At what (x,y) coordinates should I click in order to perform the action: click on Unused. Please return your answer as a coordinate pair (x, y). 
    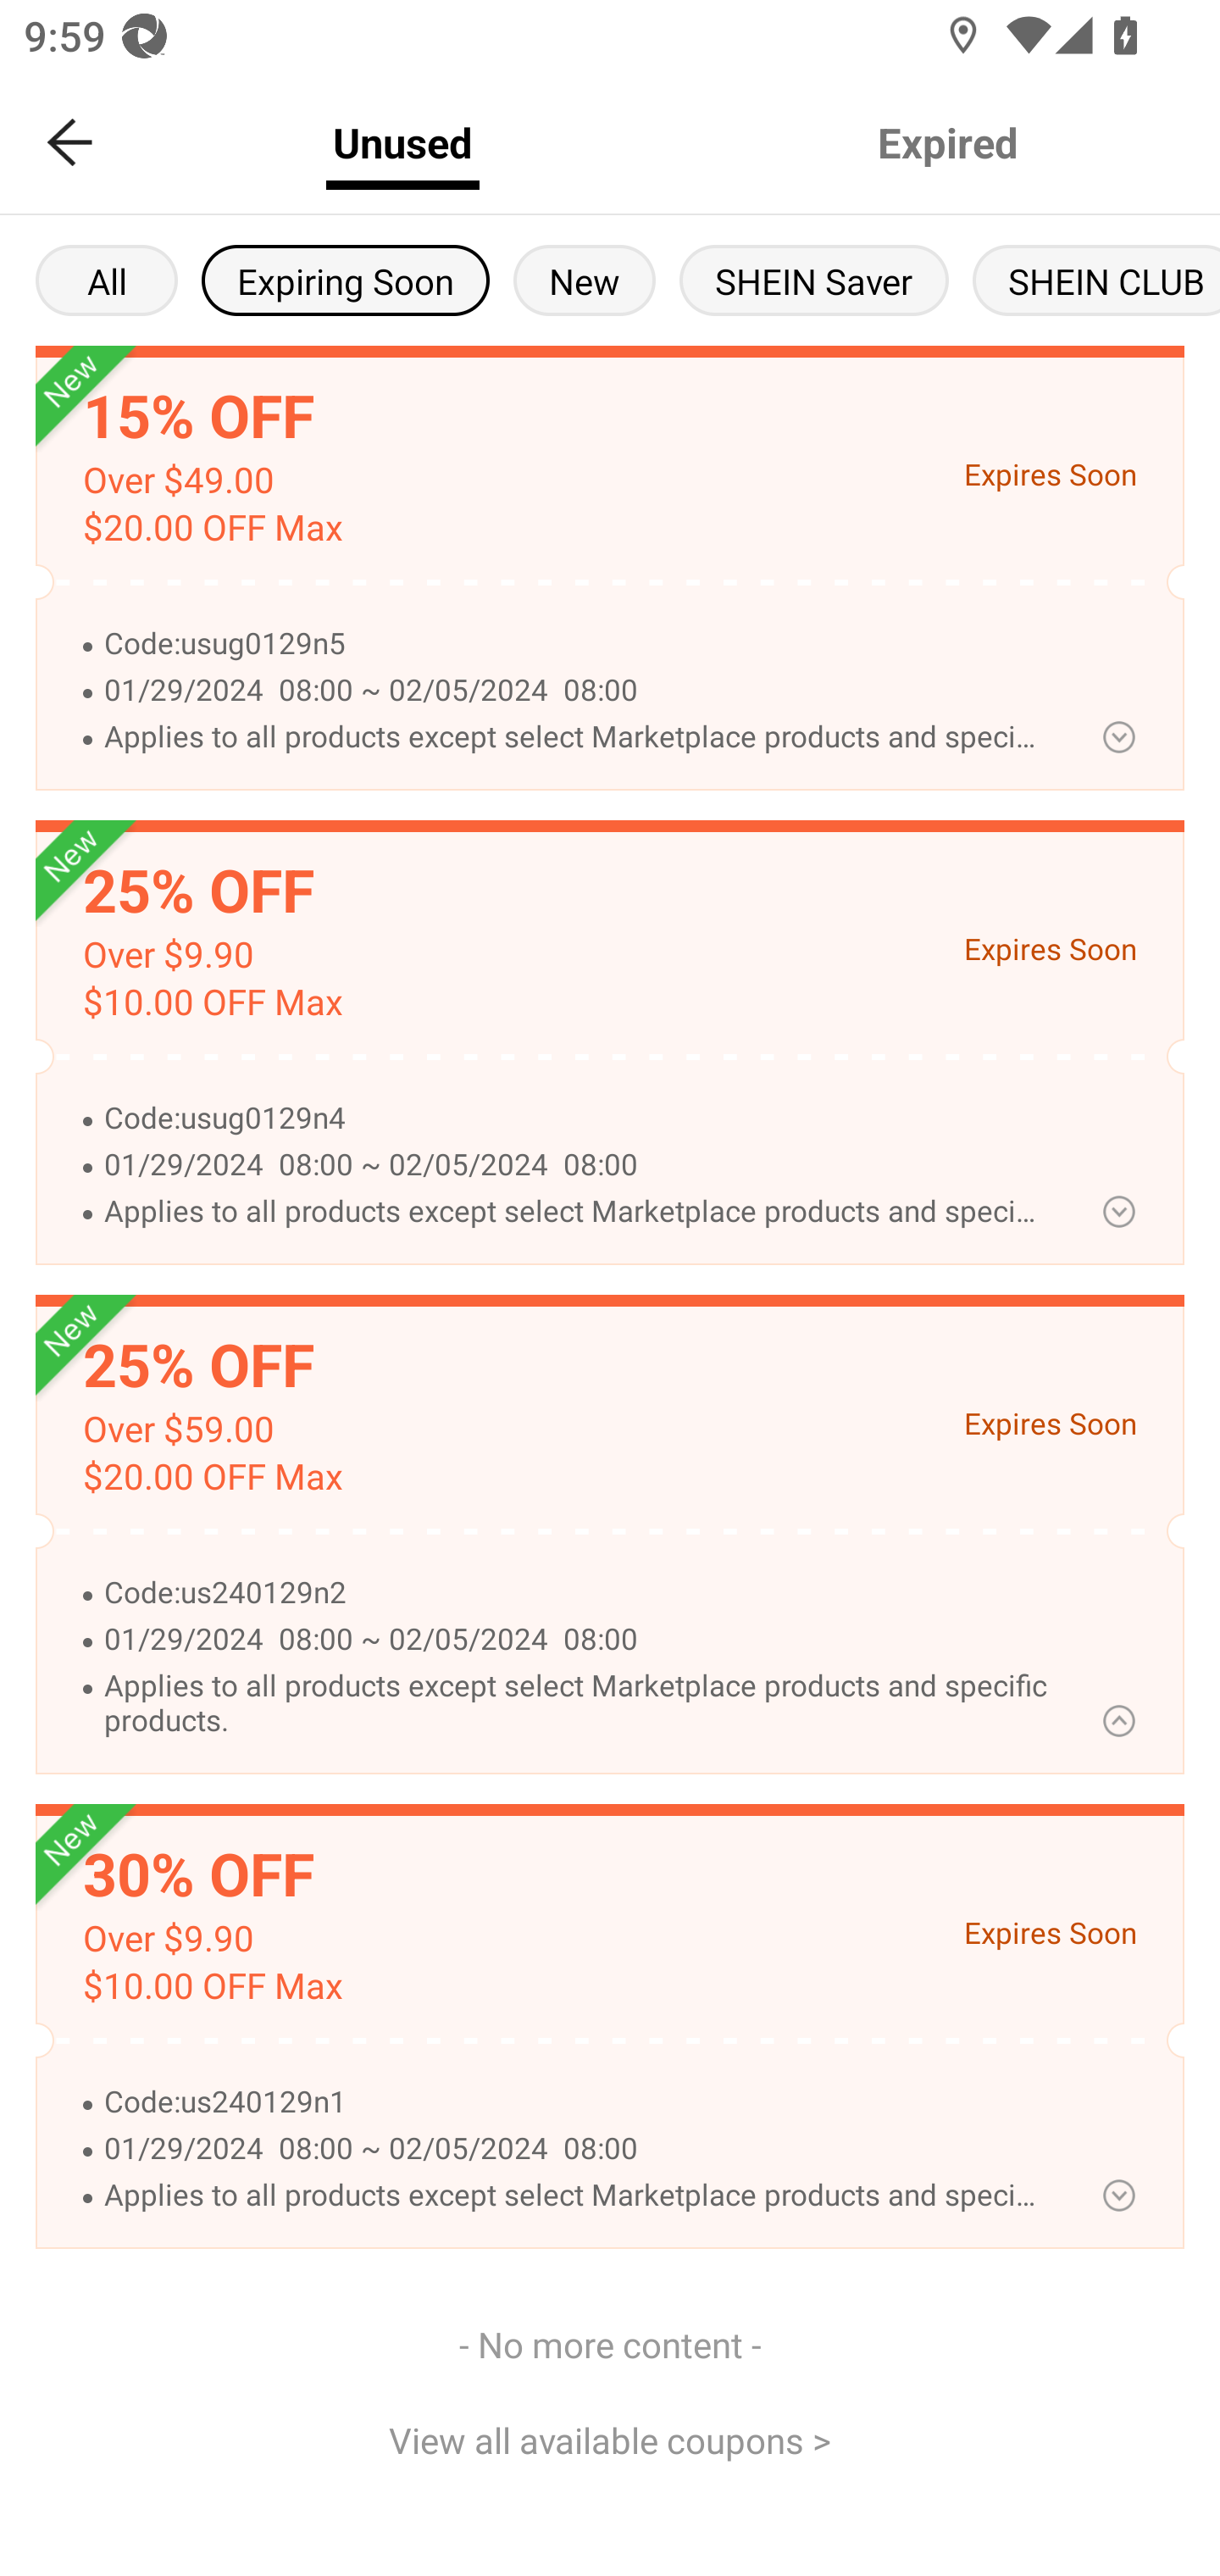
    Looking at the image, I should click on (402, 142).